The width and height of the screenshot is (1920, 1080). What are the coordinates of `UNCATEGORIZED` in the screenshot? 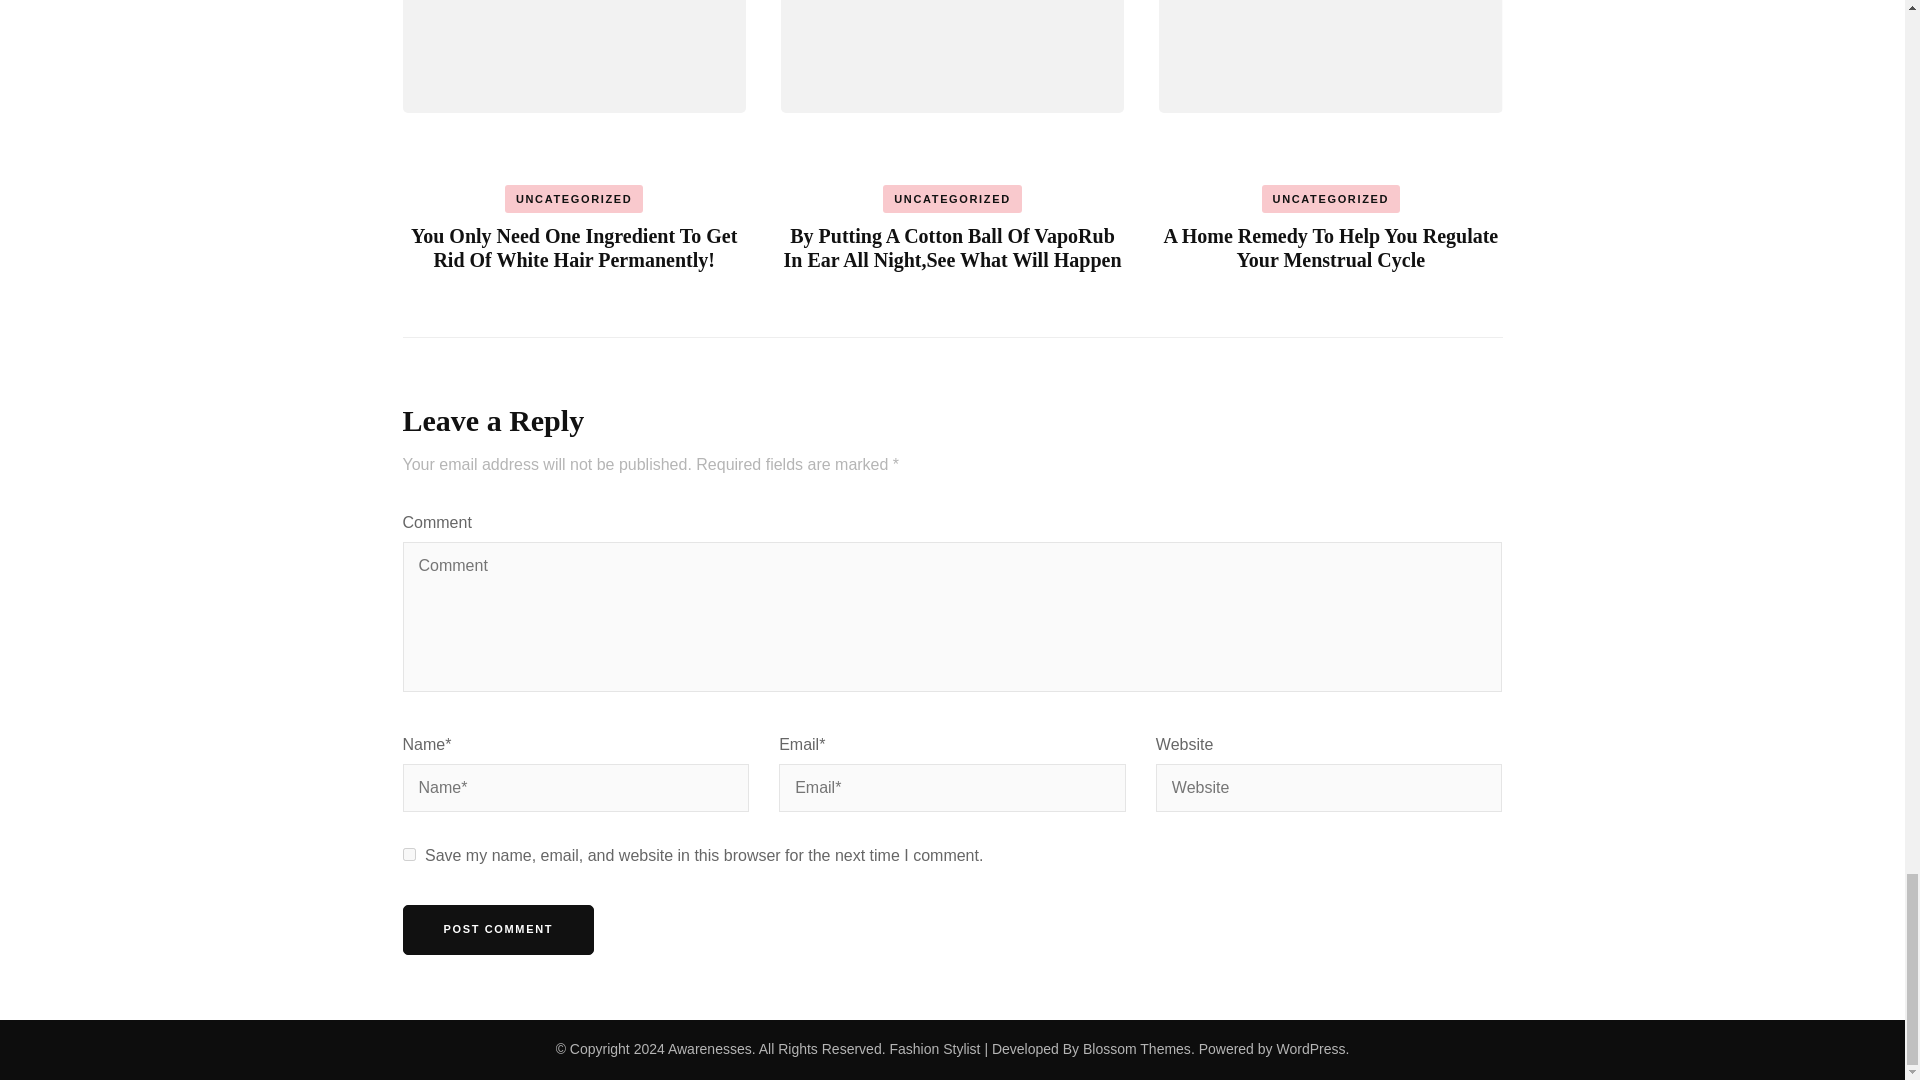 It's located at (574, 198).